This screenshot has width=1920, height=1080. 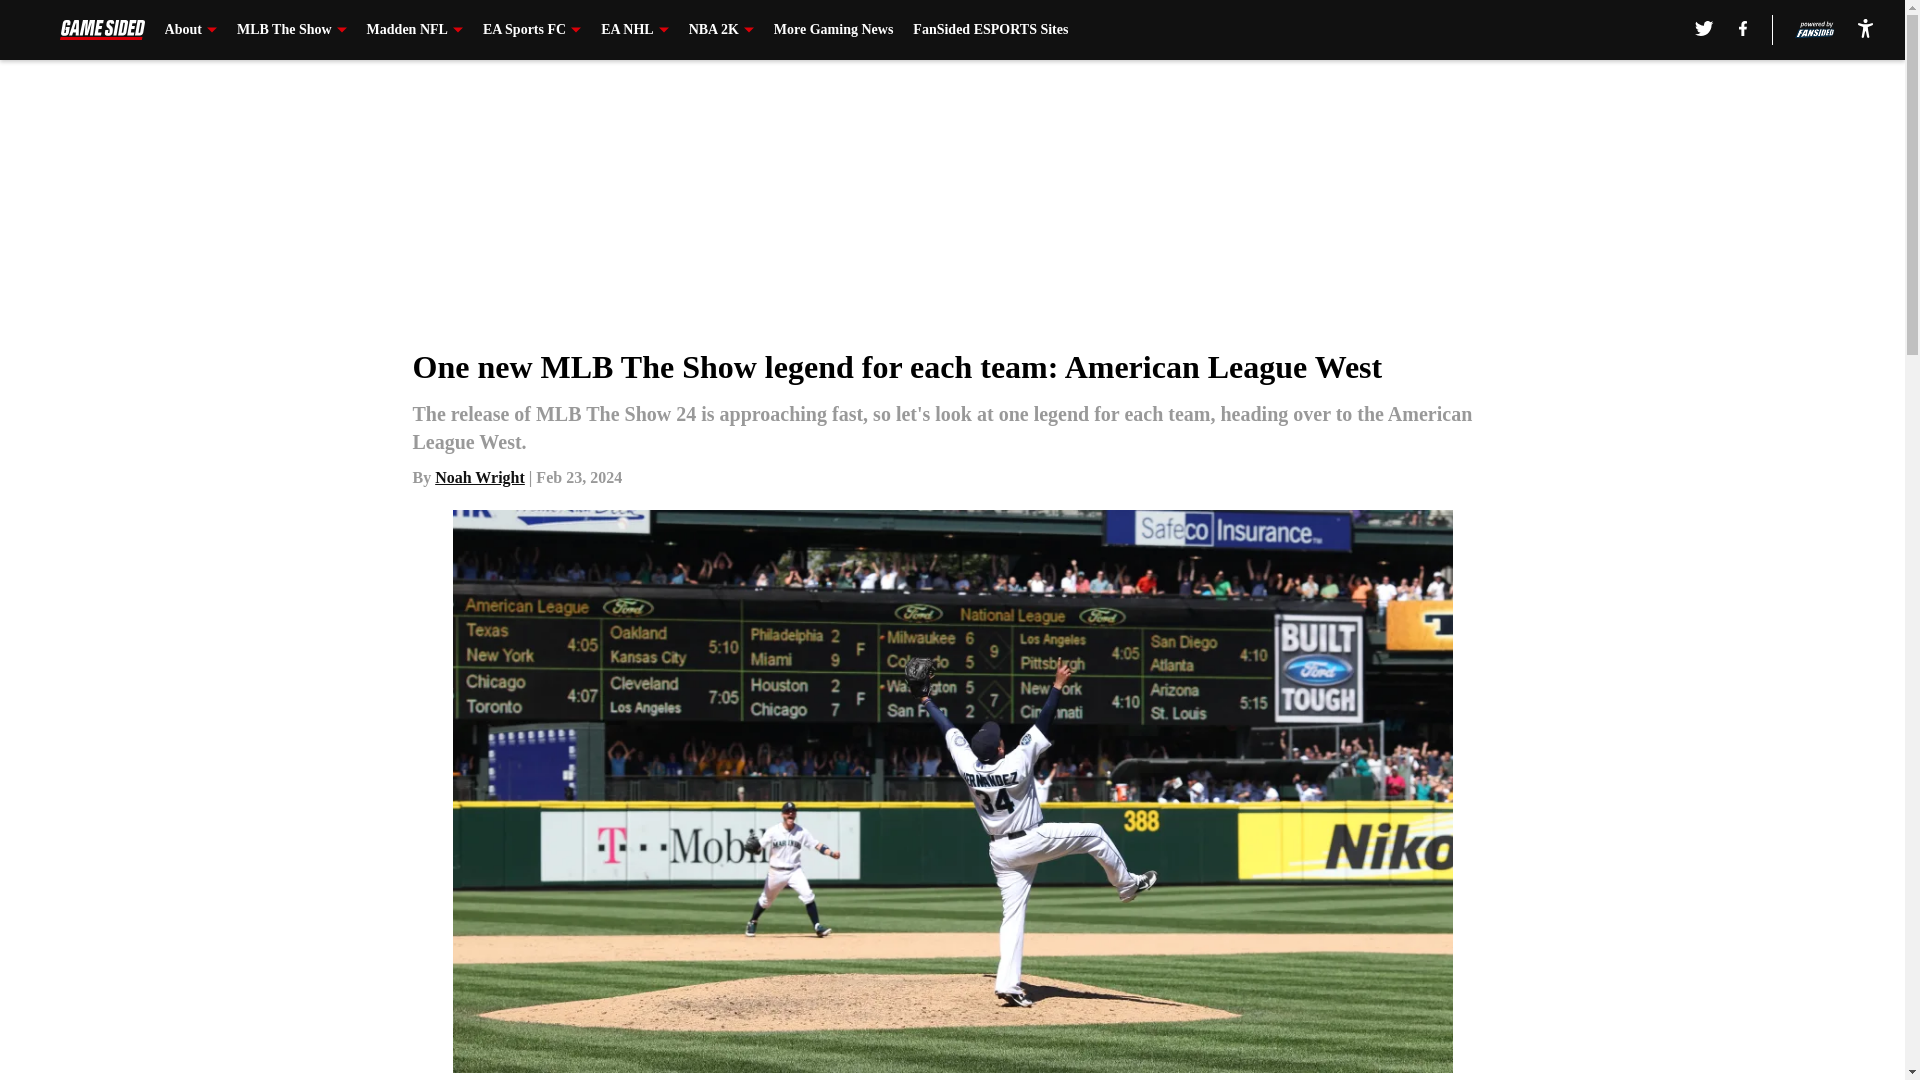 I want to click on FanSided ESPORTS Sites, so click(x=990, y=30).